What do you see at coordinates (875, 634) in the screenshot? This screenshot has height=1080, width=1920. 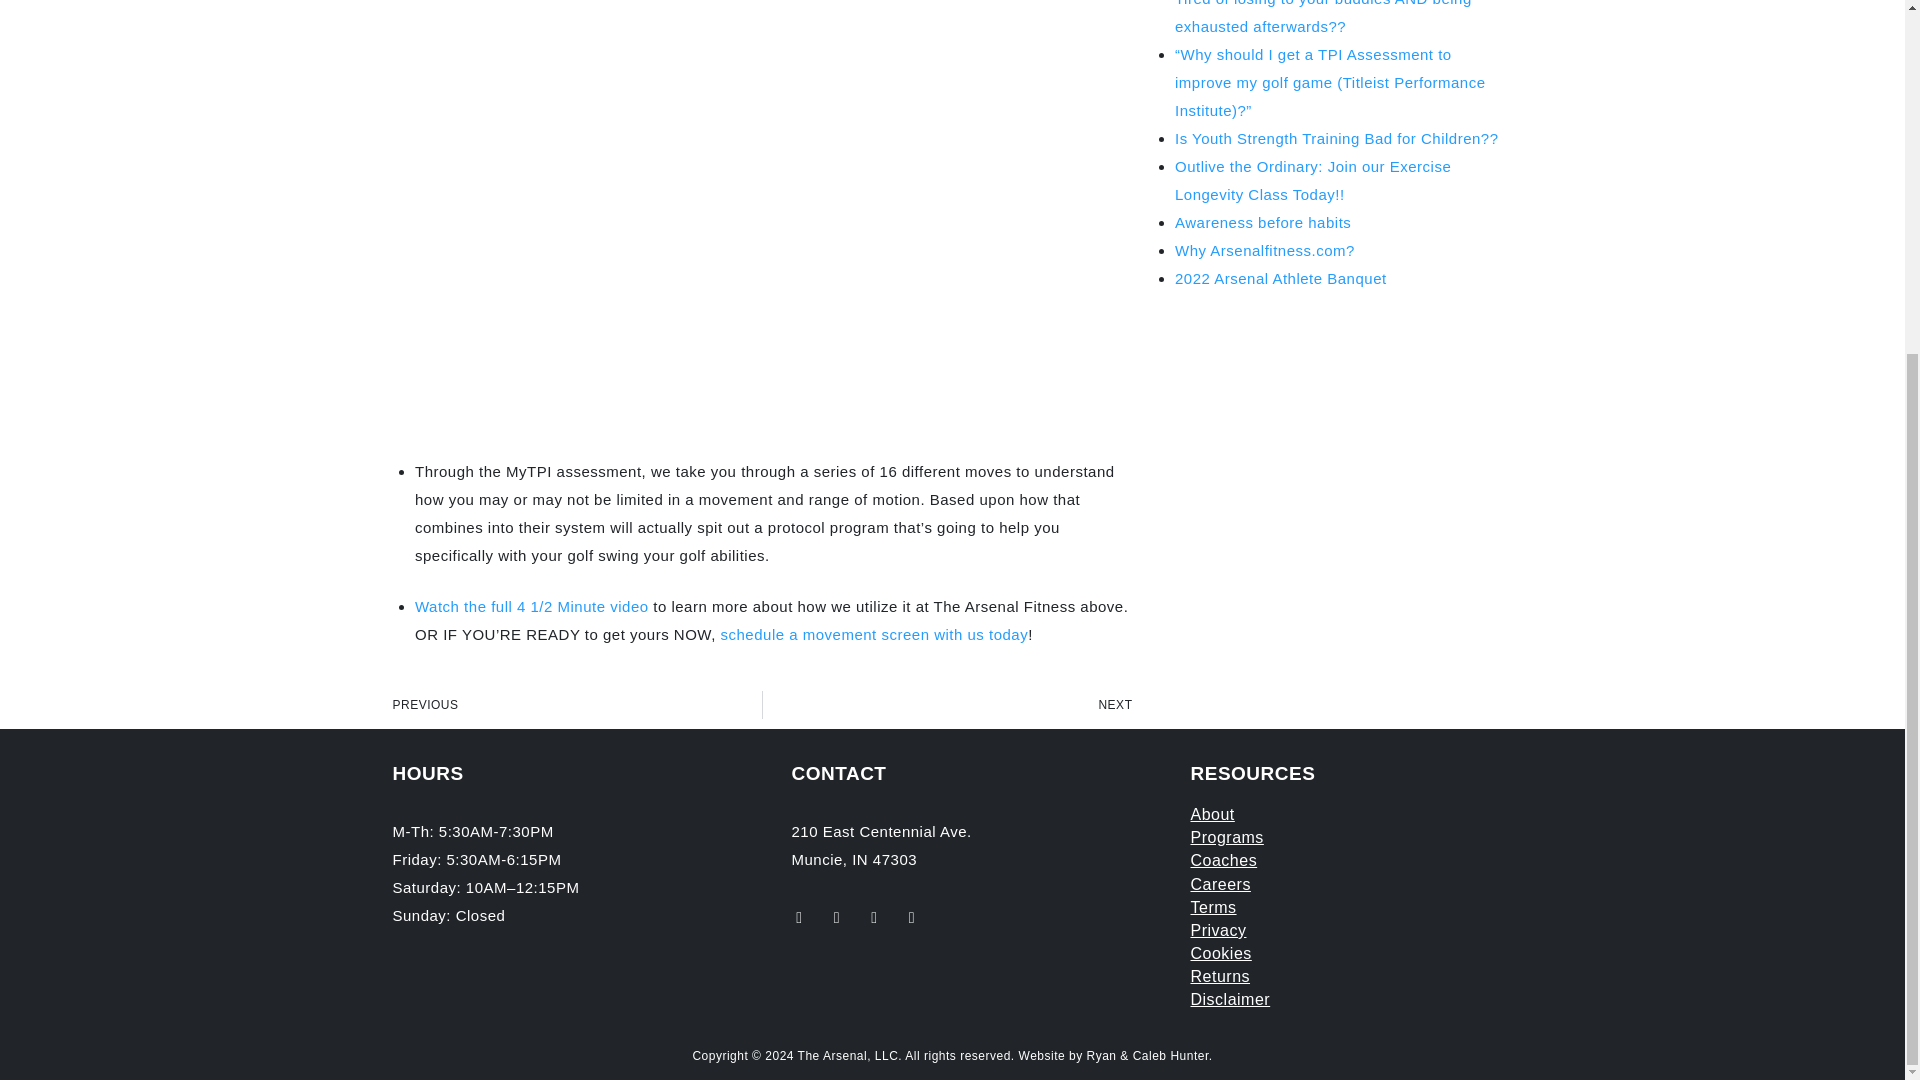 I see `schedule a movement screen with us today` at bounding box center [875, 634].